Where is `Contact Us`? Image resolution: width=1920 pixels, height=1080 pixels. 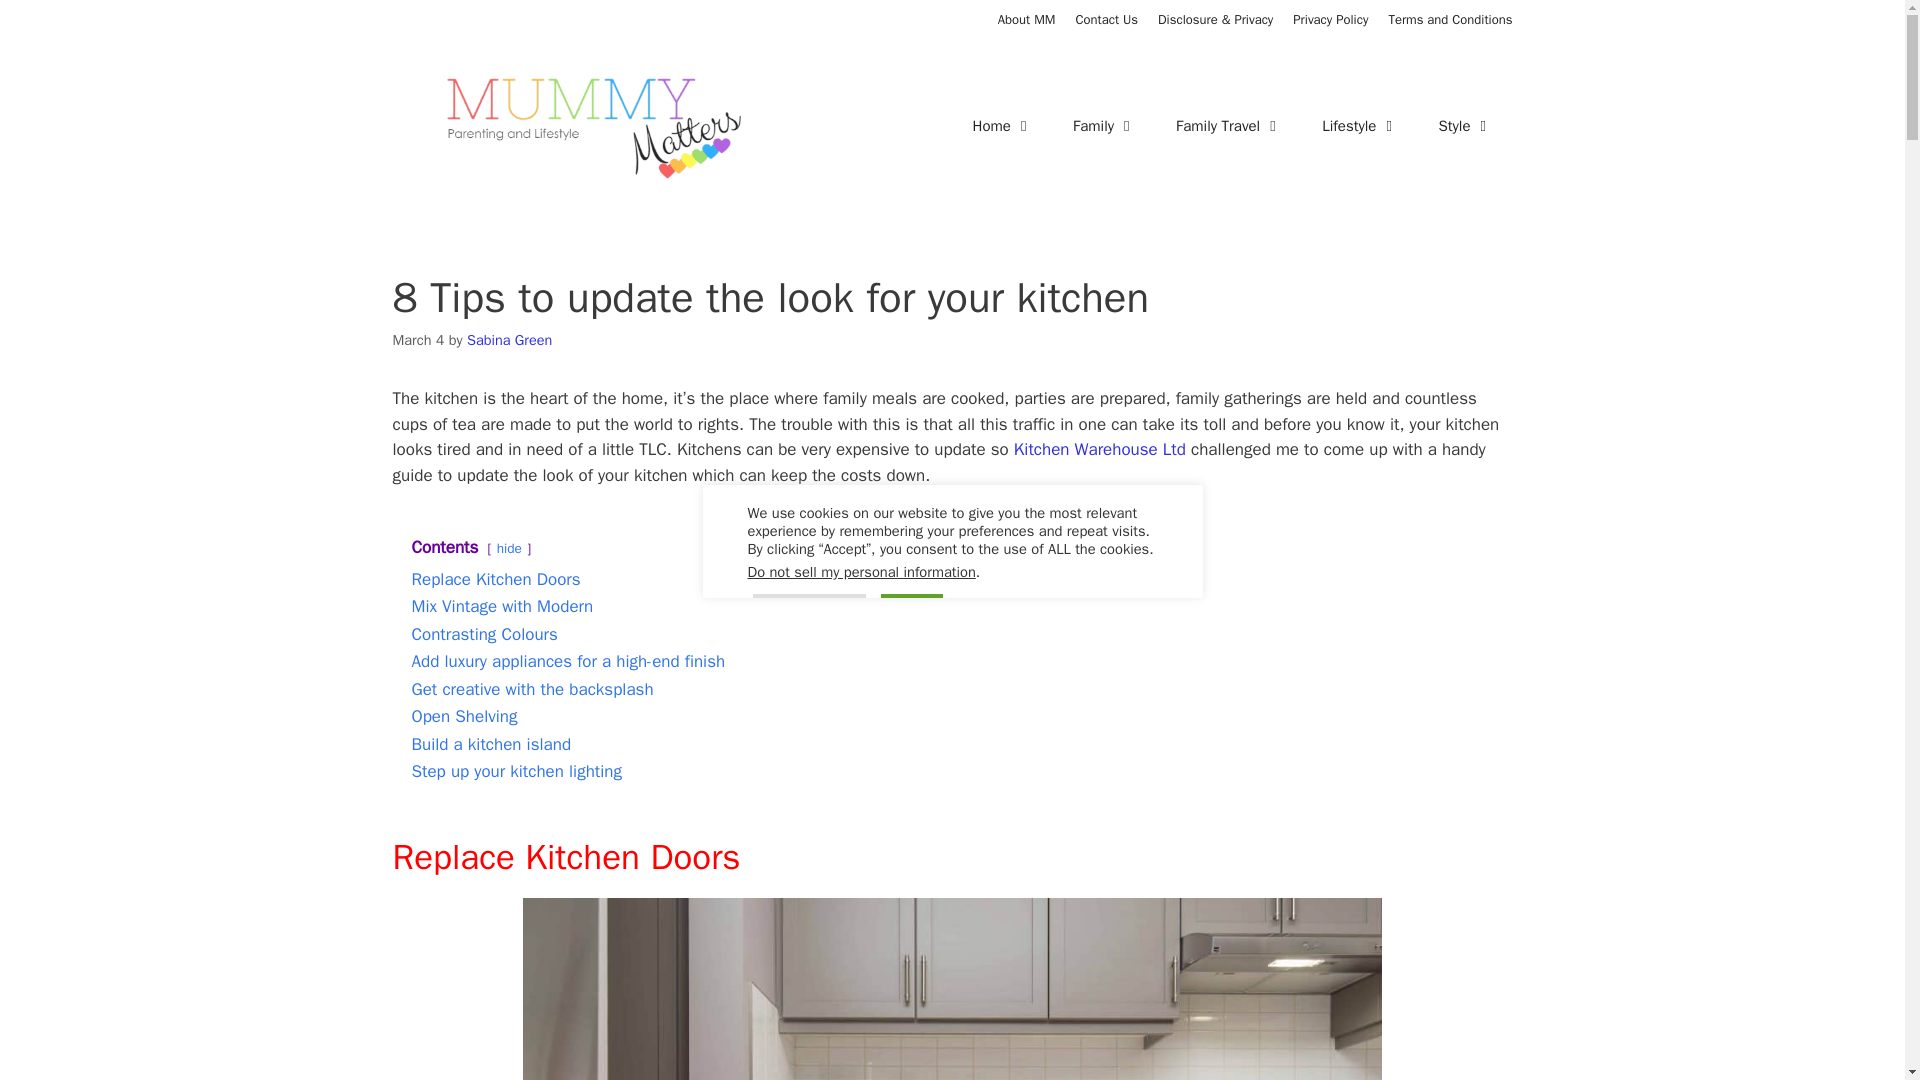 Contact Us is located at coordinates (1106, 19).